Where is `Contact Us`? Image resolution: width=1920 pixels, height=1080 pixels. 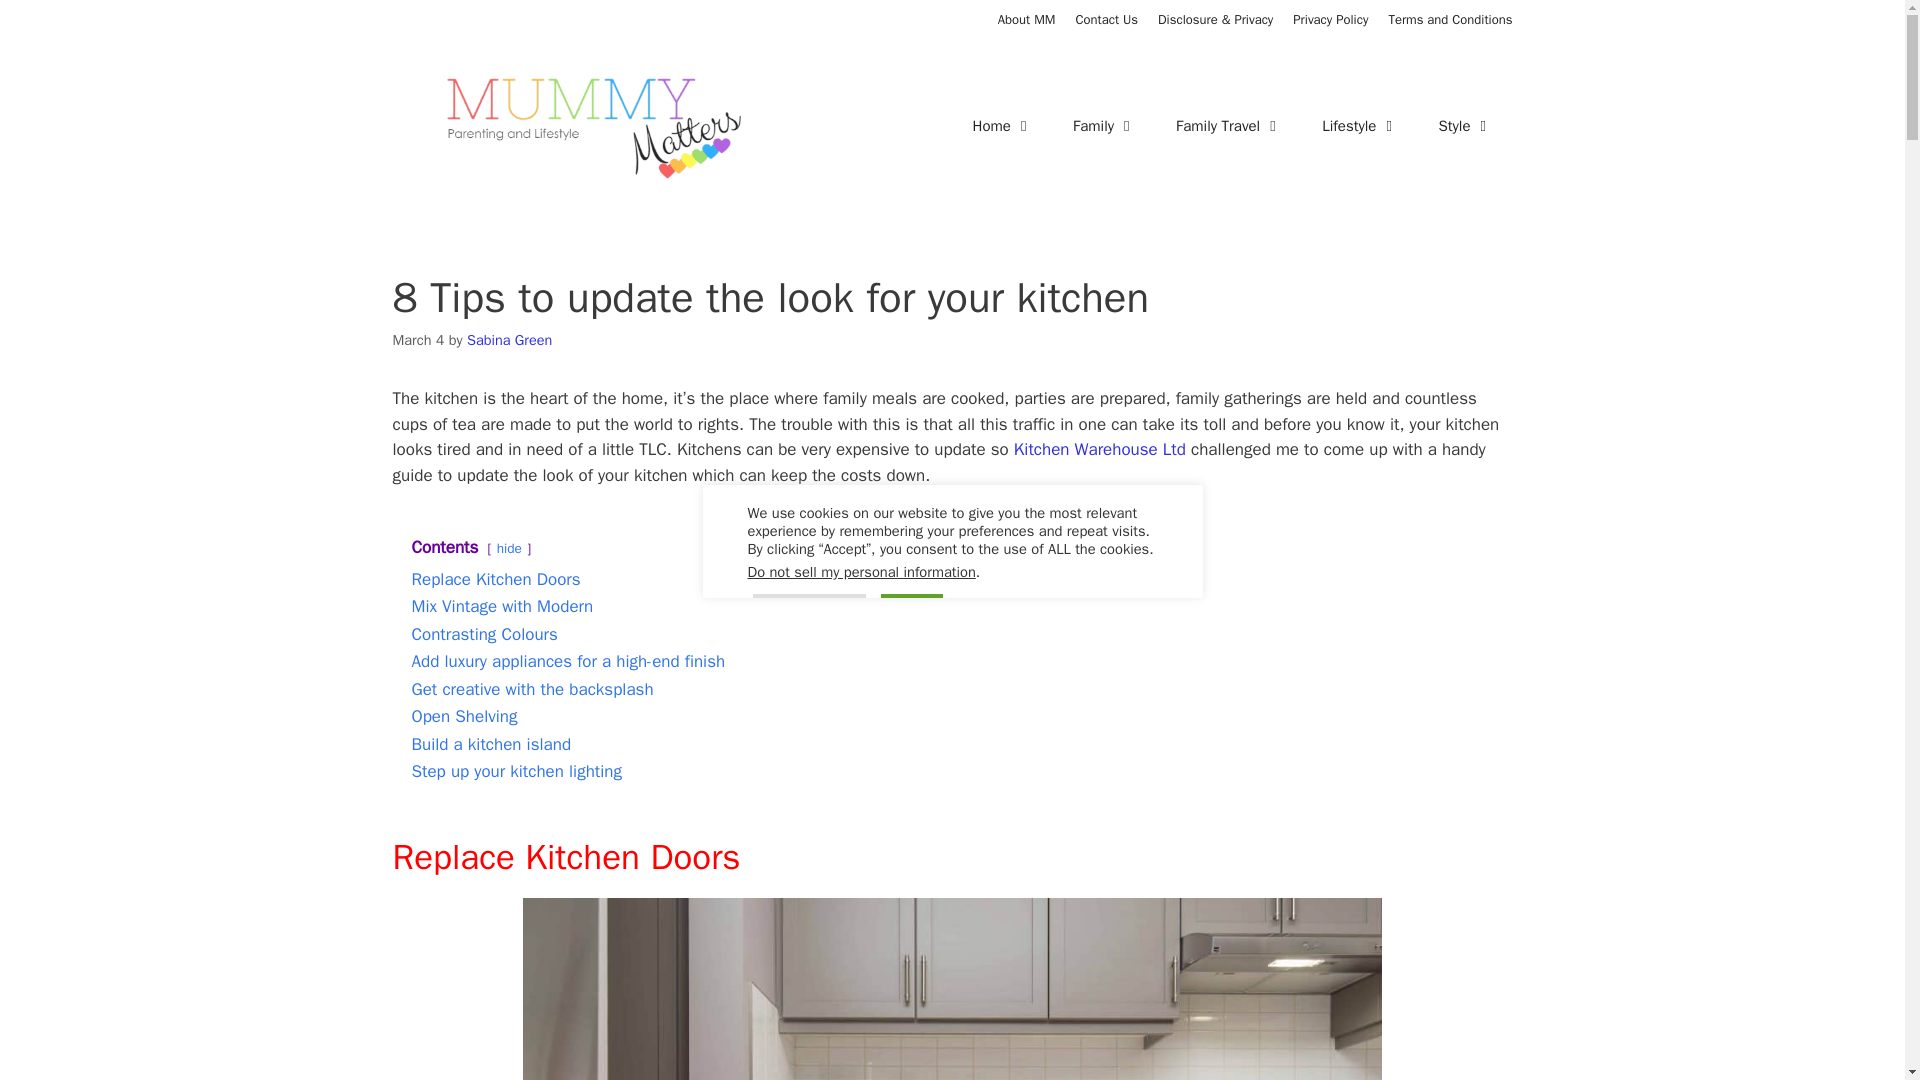 Contact Us is located at coordinates (1106, 19).